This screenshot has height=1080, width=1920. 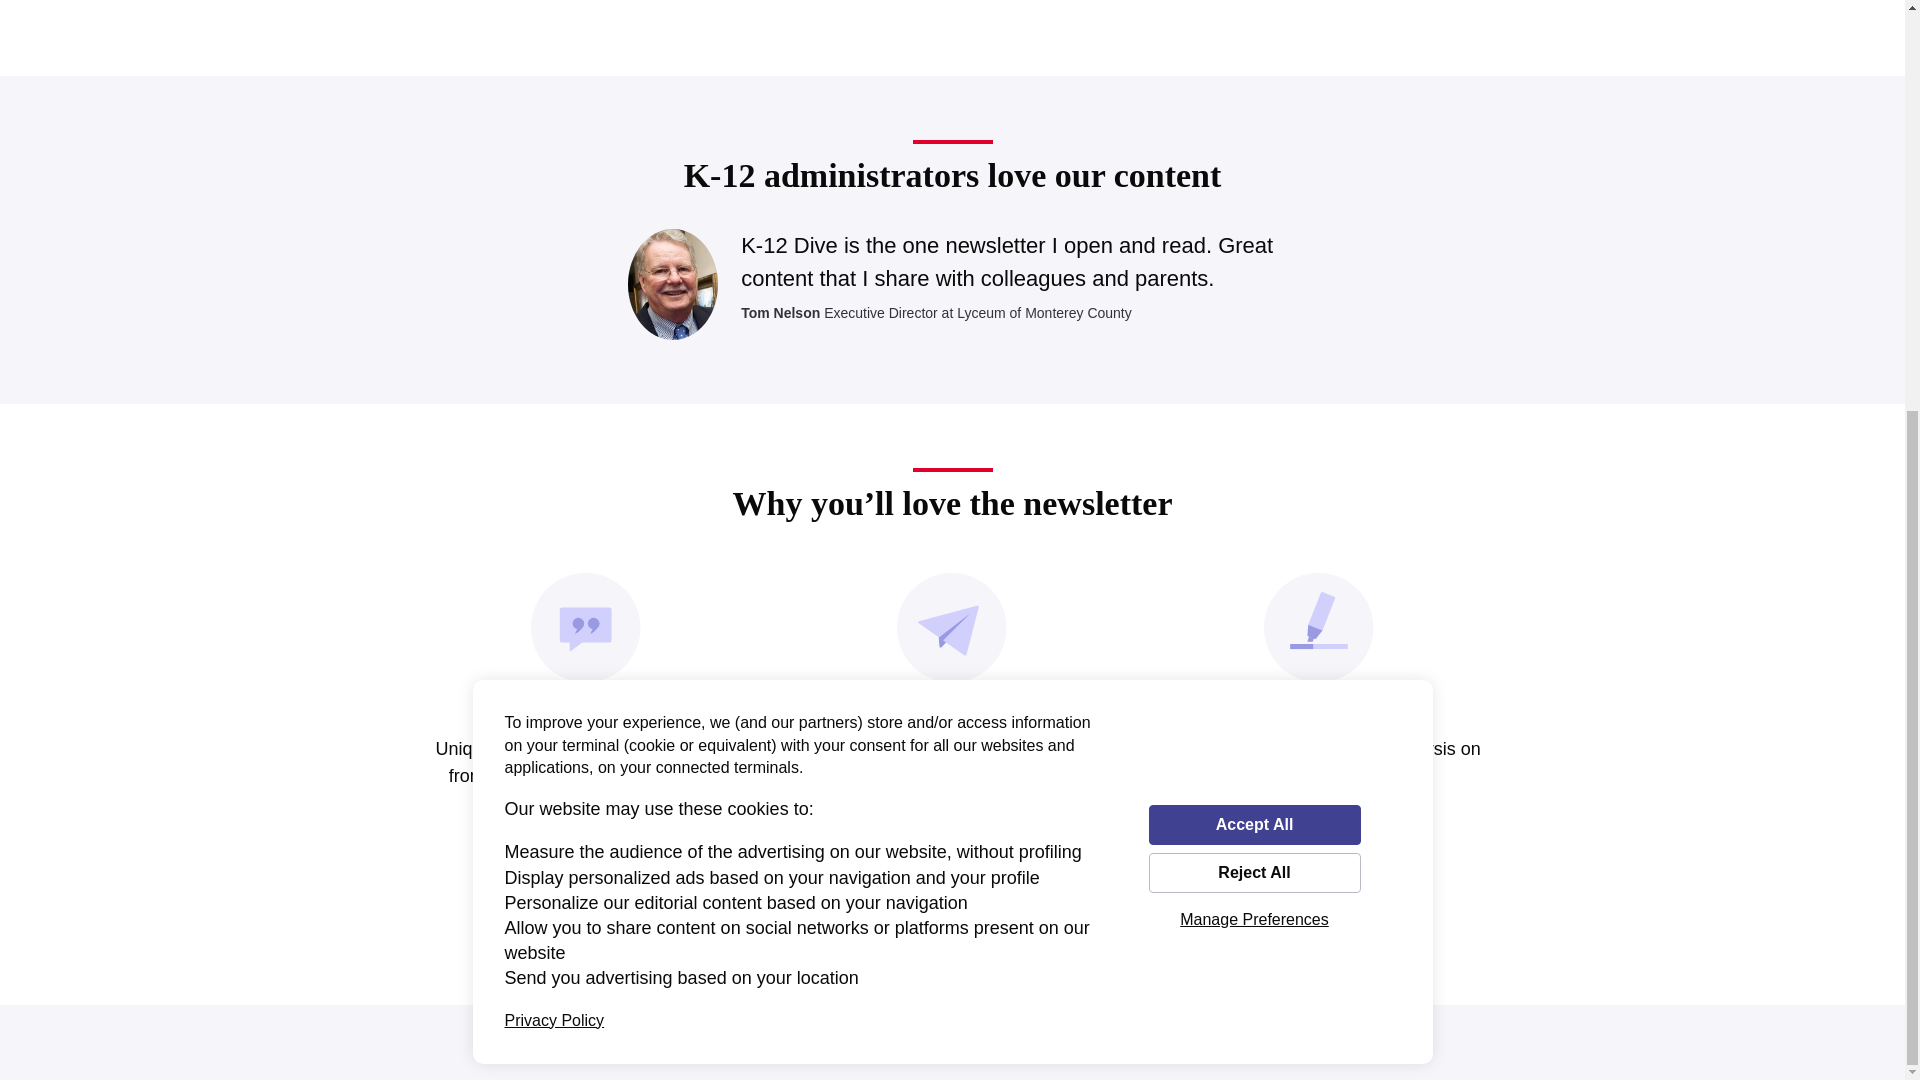 I want to click on Privacy Policy, so click(x=554, y=368).